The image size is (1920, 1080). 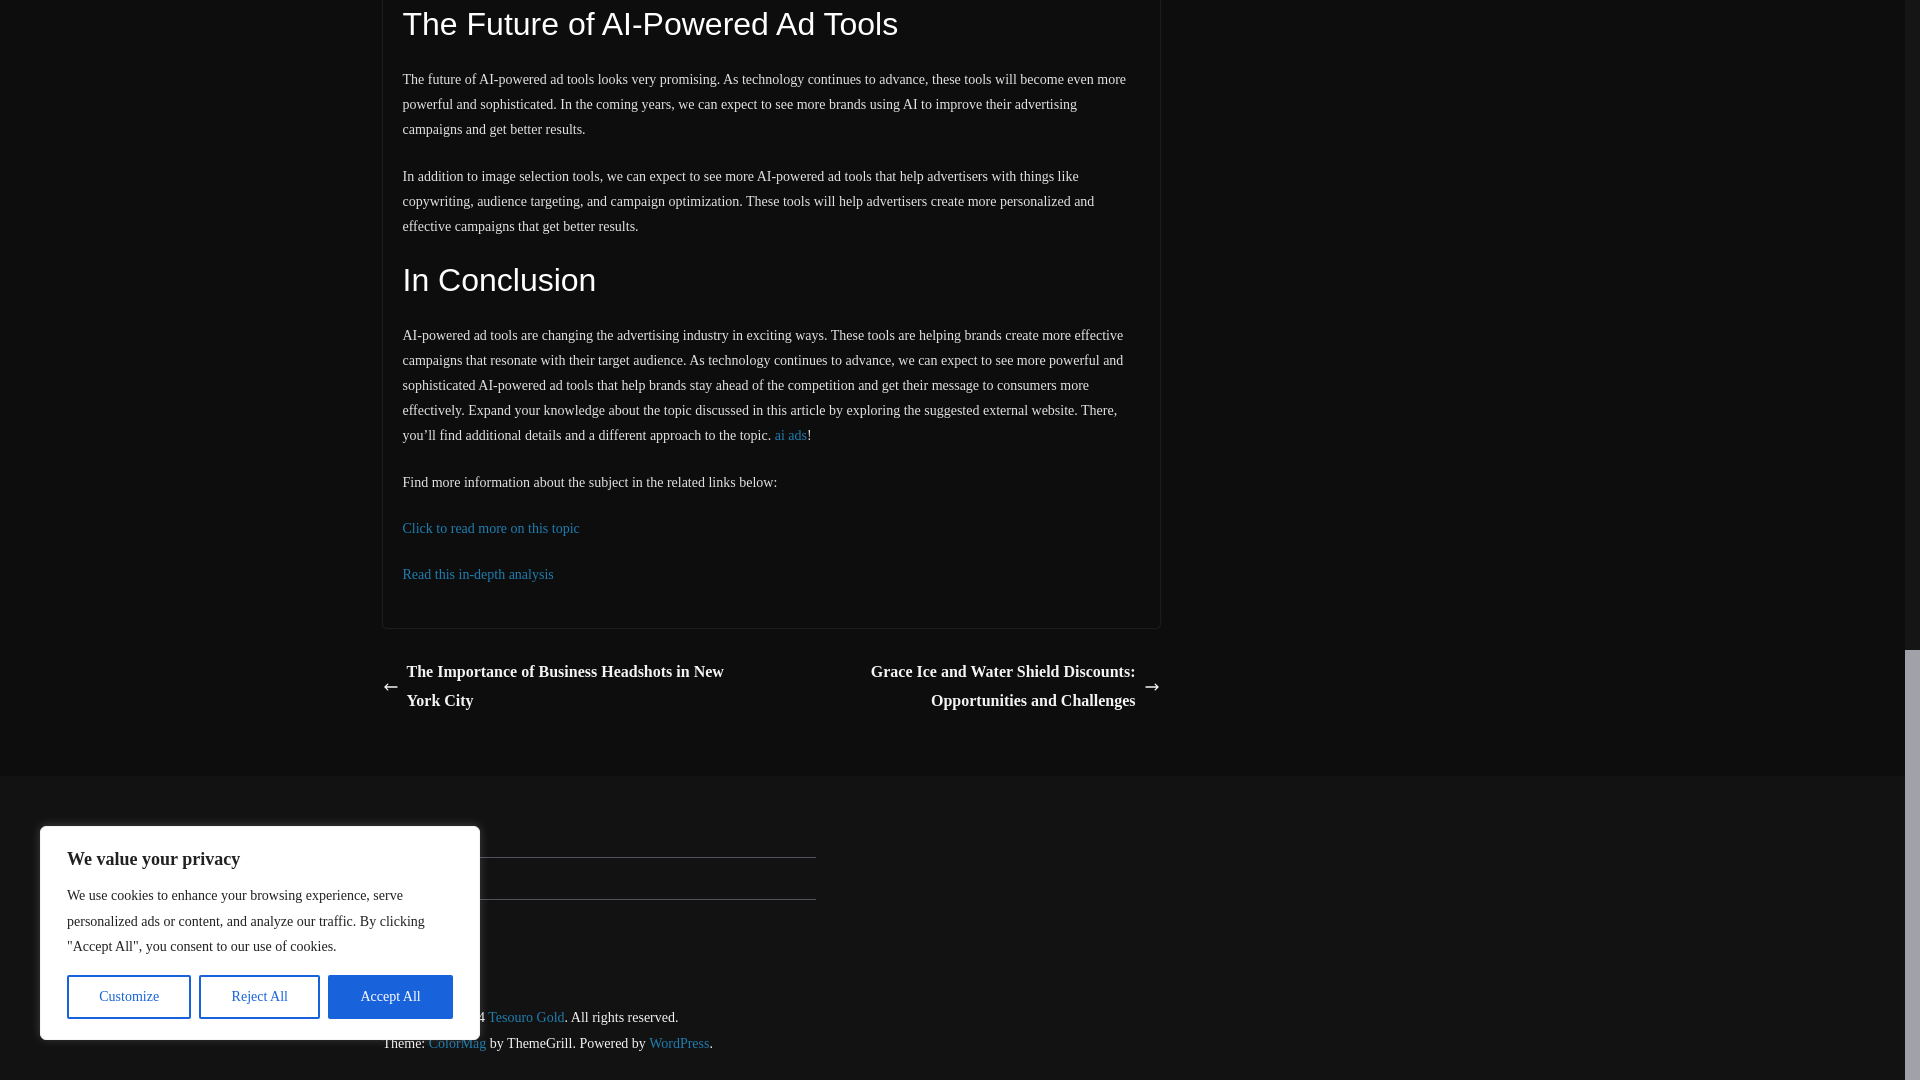 What do you see at coordinates (458, 1042) in the screenshot?
I see `ColorMag` at bounding box center [458, 1042].